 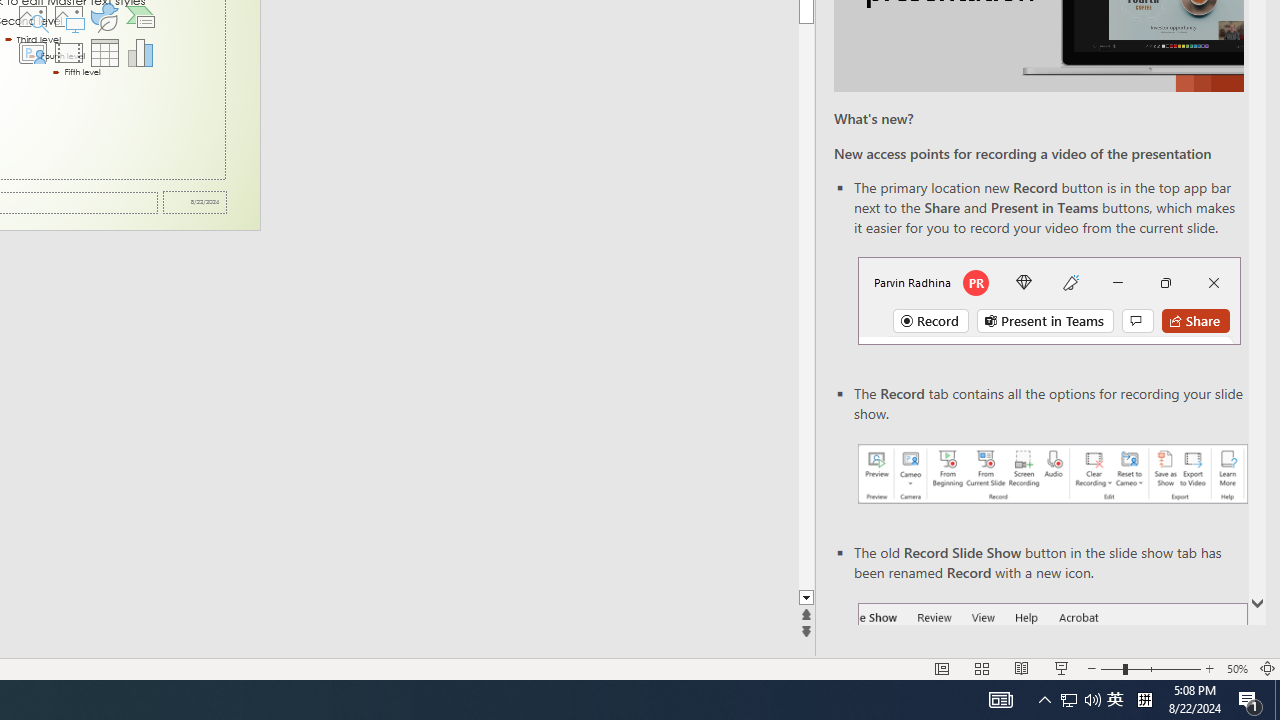 What do you see at coordinates (194, 202) in the screenshot?
I see `Date` at bounding box center [194, 202].